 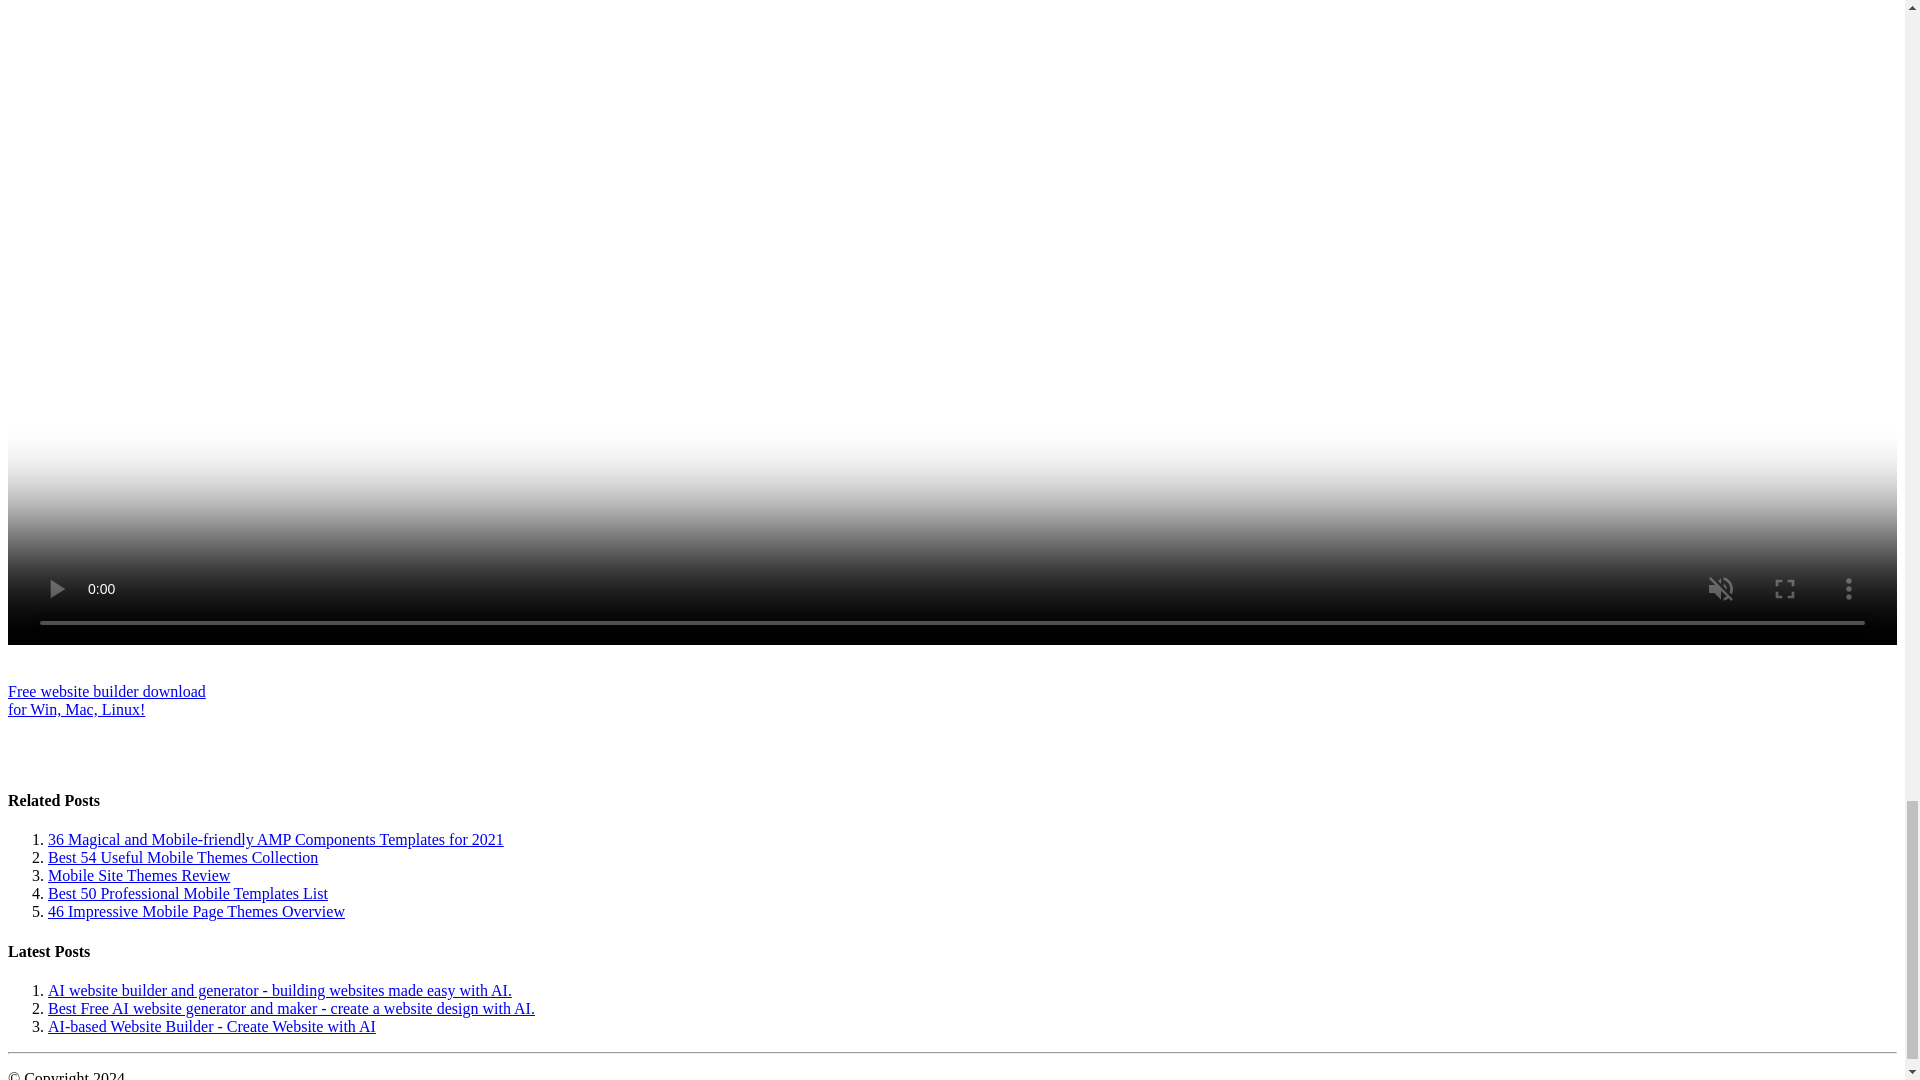 I want to click on 46 Impressive Mobile Page Themes Overview, so click(x=212, y=1026).